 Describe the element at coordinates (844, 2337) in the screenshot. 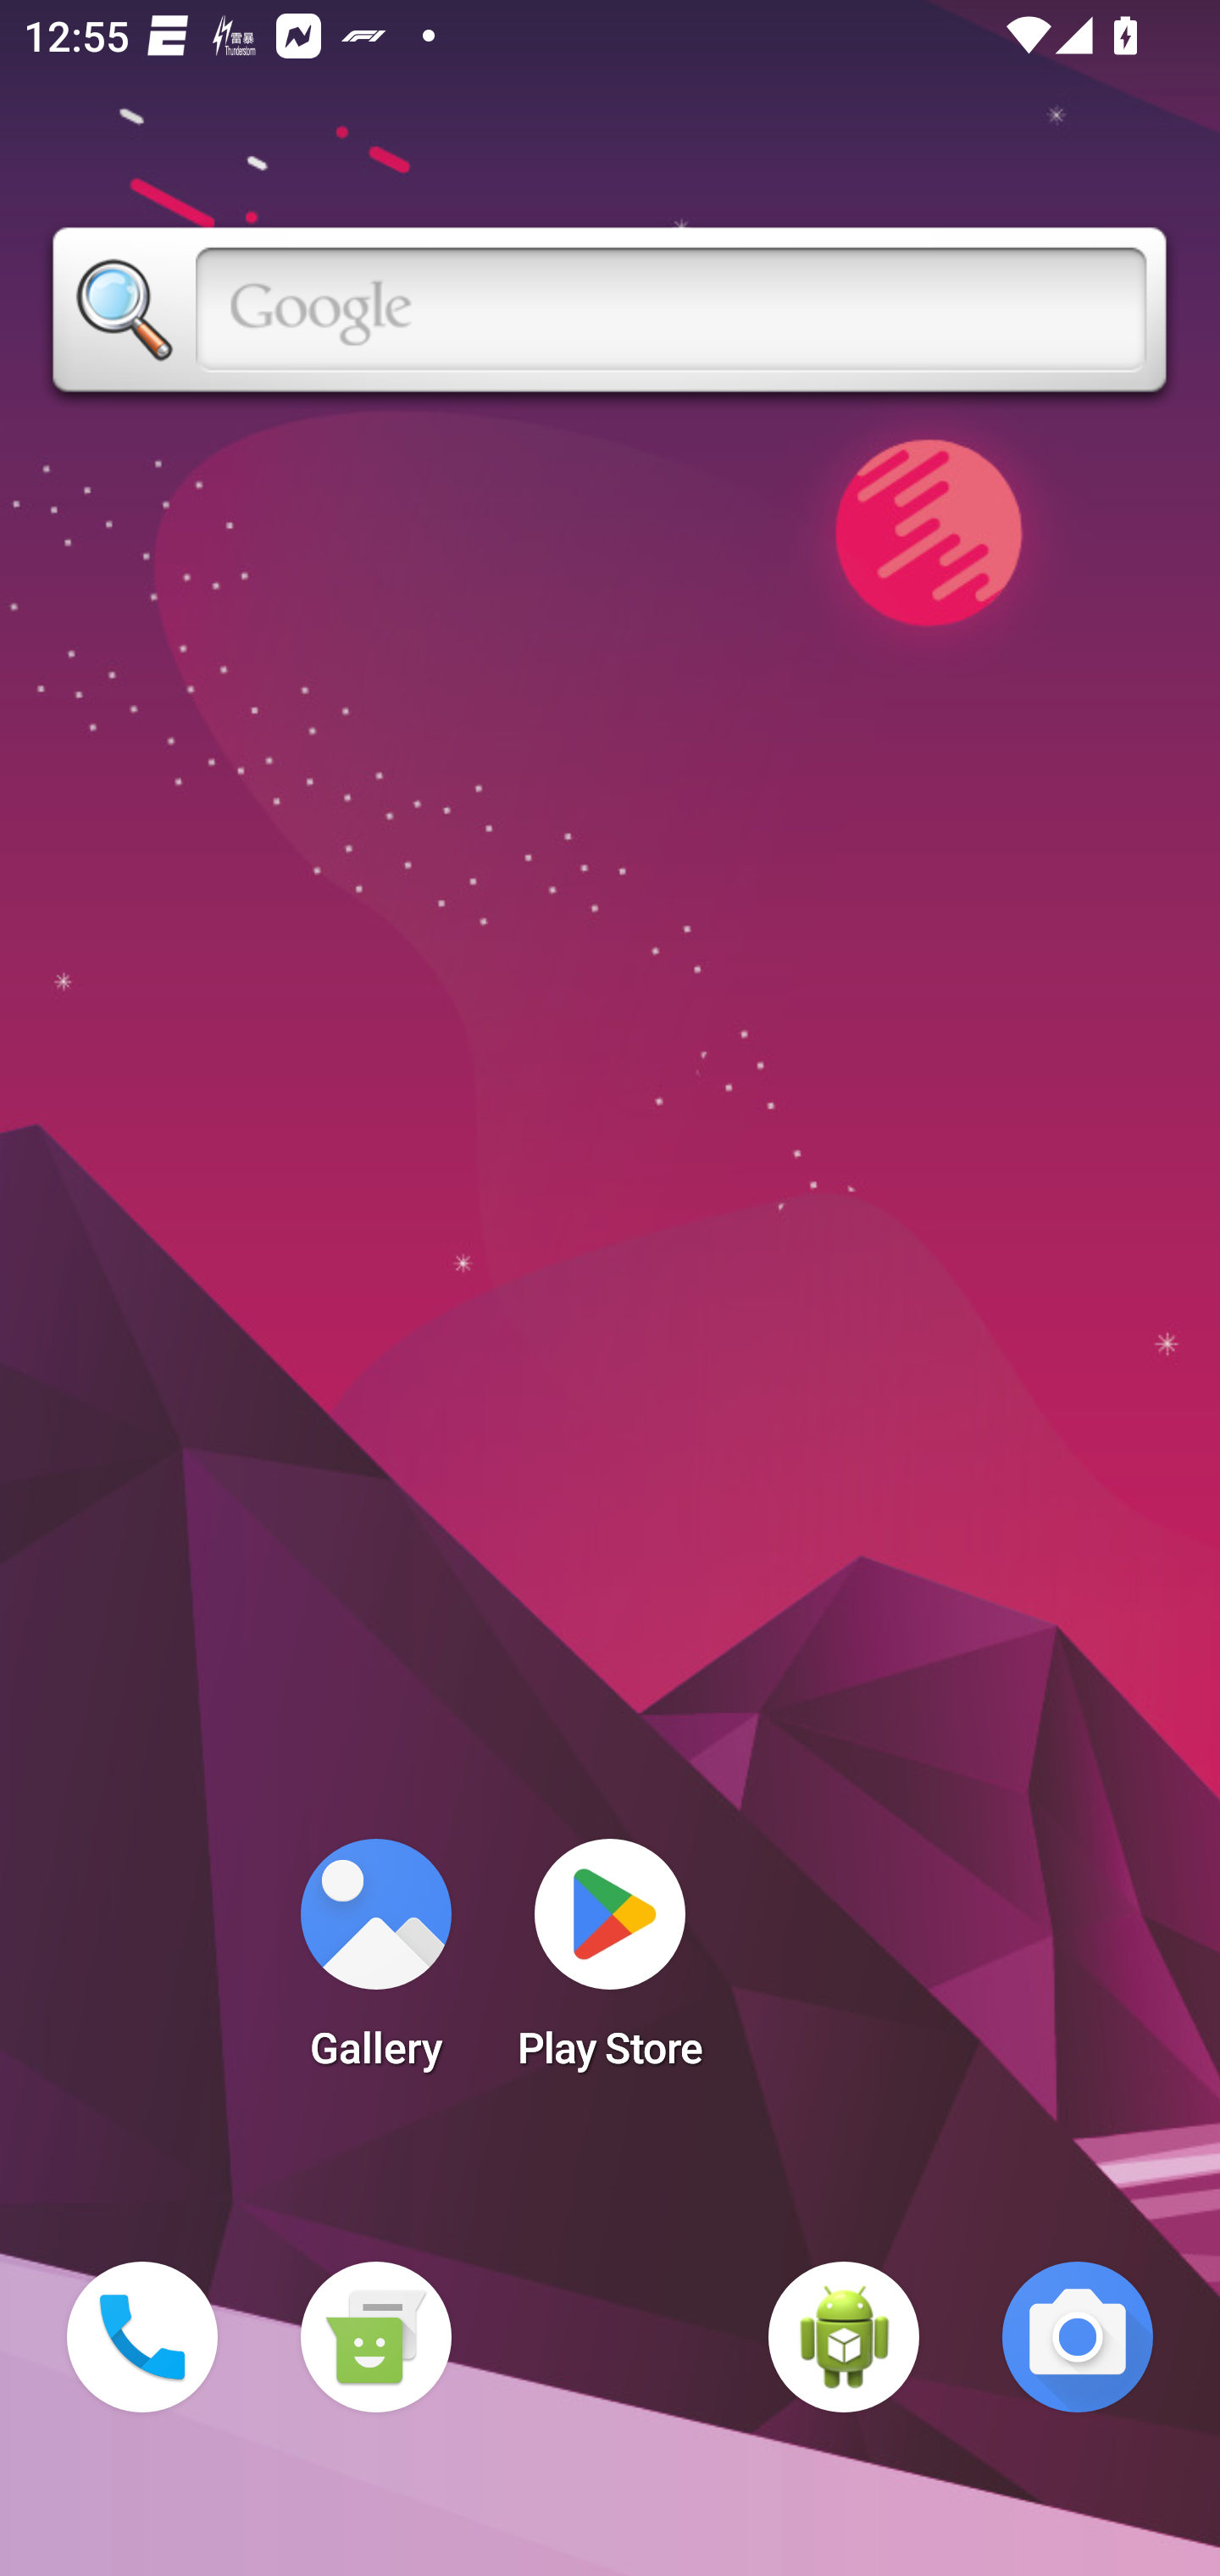

I see `WebView Browser Tester` at that location.